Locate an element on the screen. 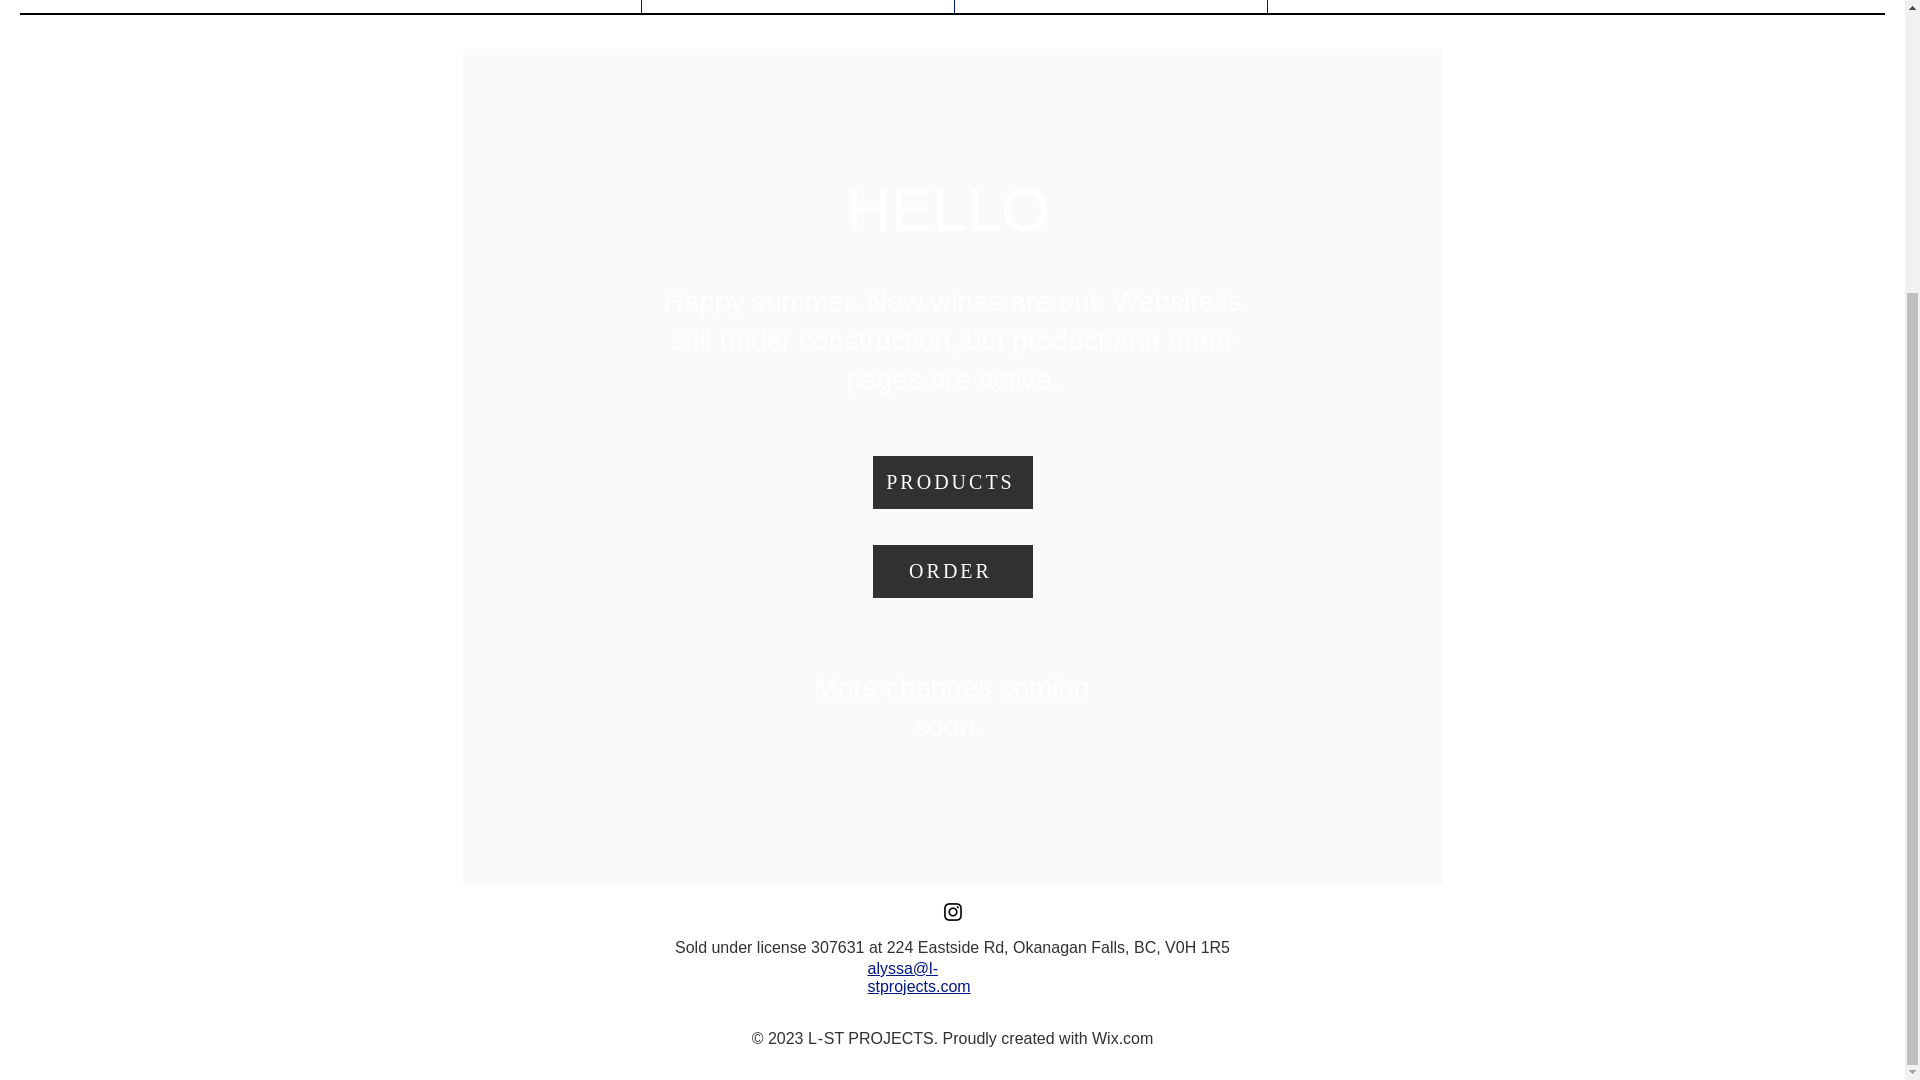 The width and height of the screenshot is (1920, 1080). PRODUCTS is located at coordinates (796, 6).